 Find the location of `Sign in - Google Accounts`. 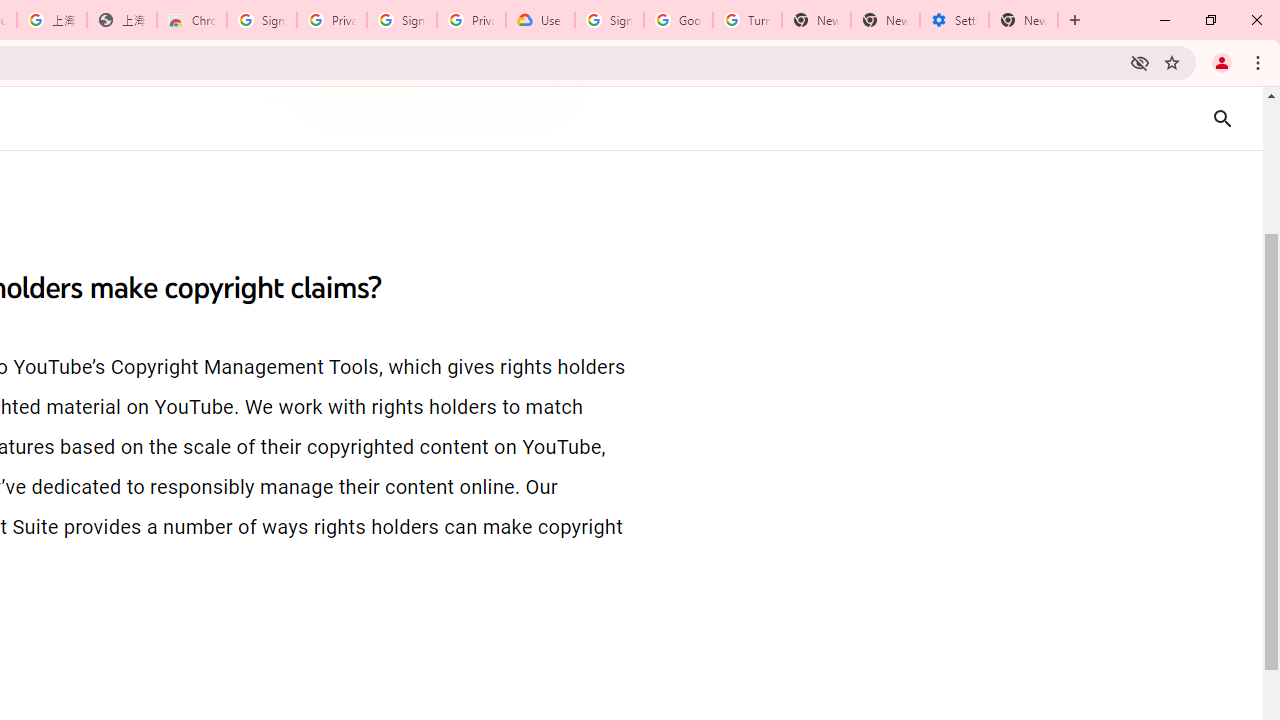

Sign in - Google Accounts is located at coordinates (608, 20).